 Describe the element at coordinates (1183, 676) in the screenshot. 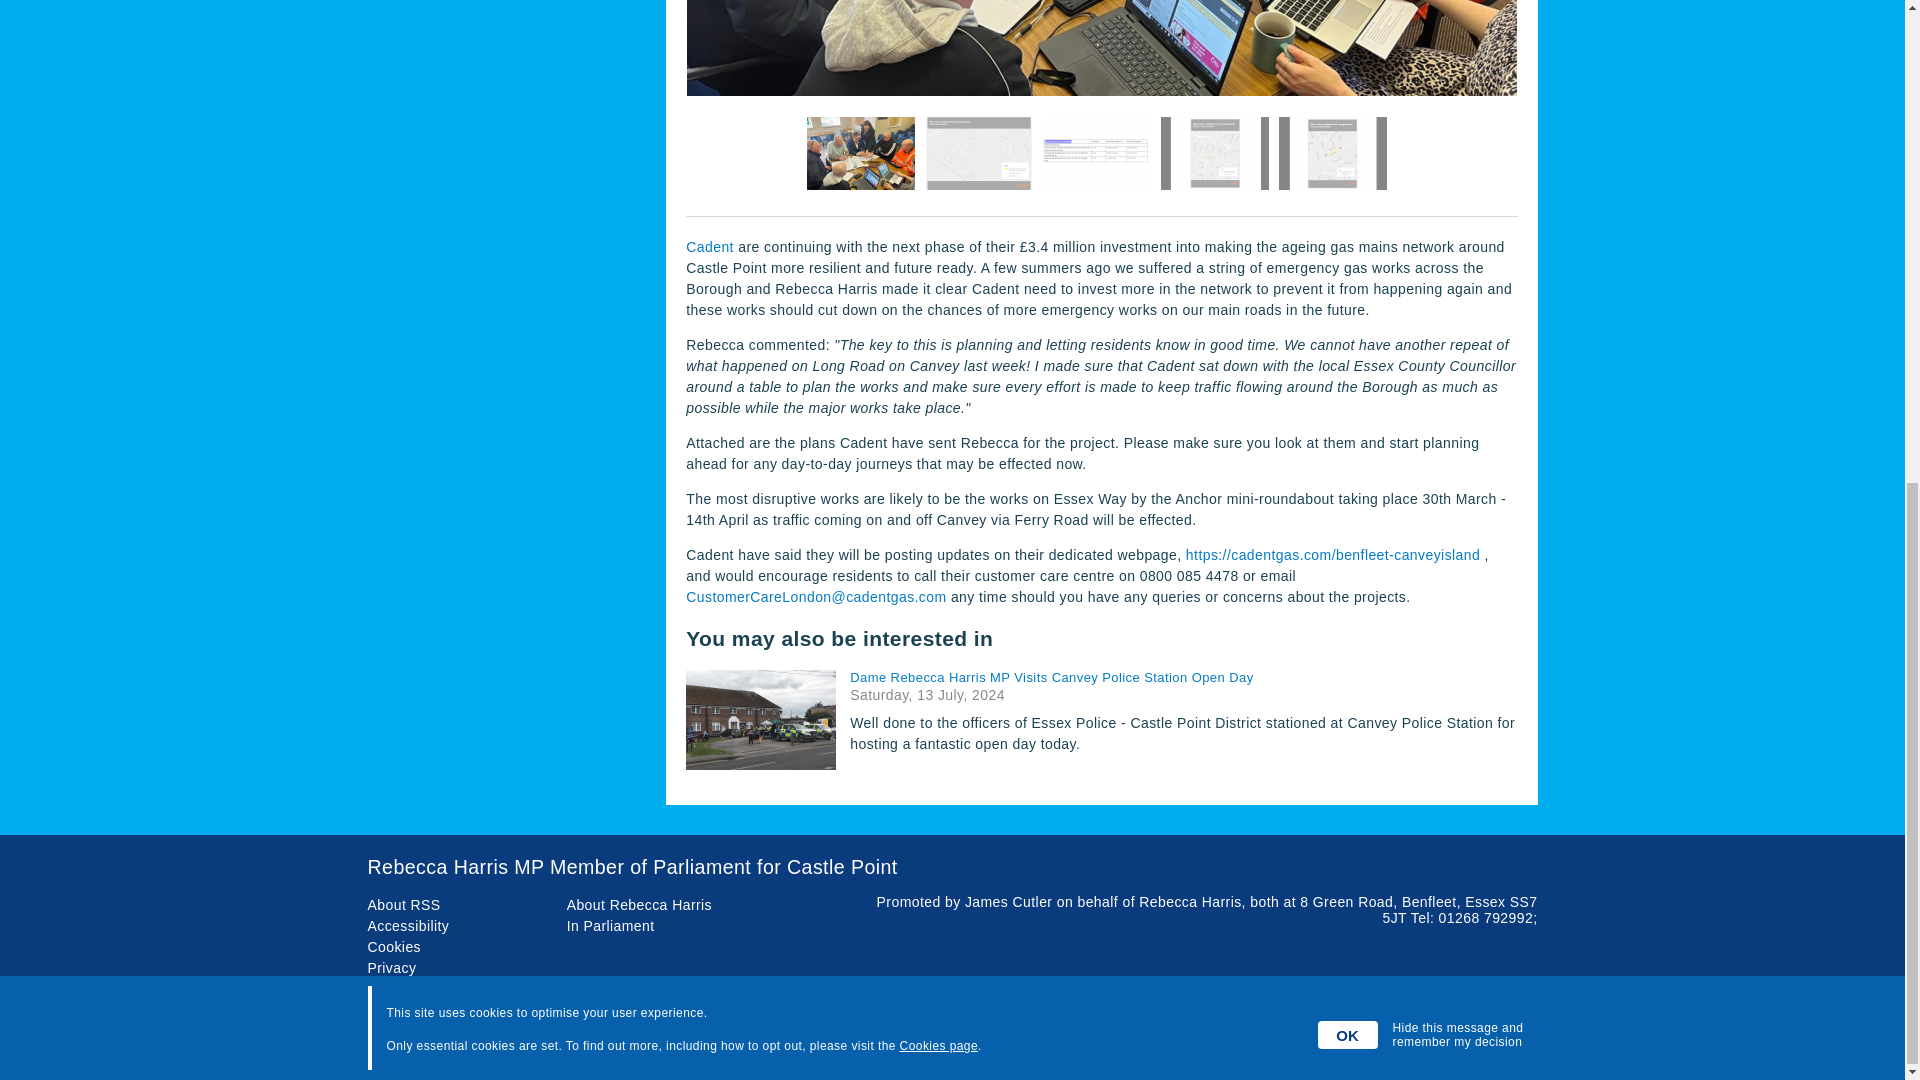

I see `Dame Rebecca Harris MP Visits Canvey Police Station Open Day` at that location.